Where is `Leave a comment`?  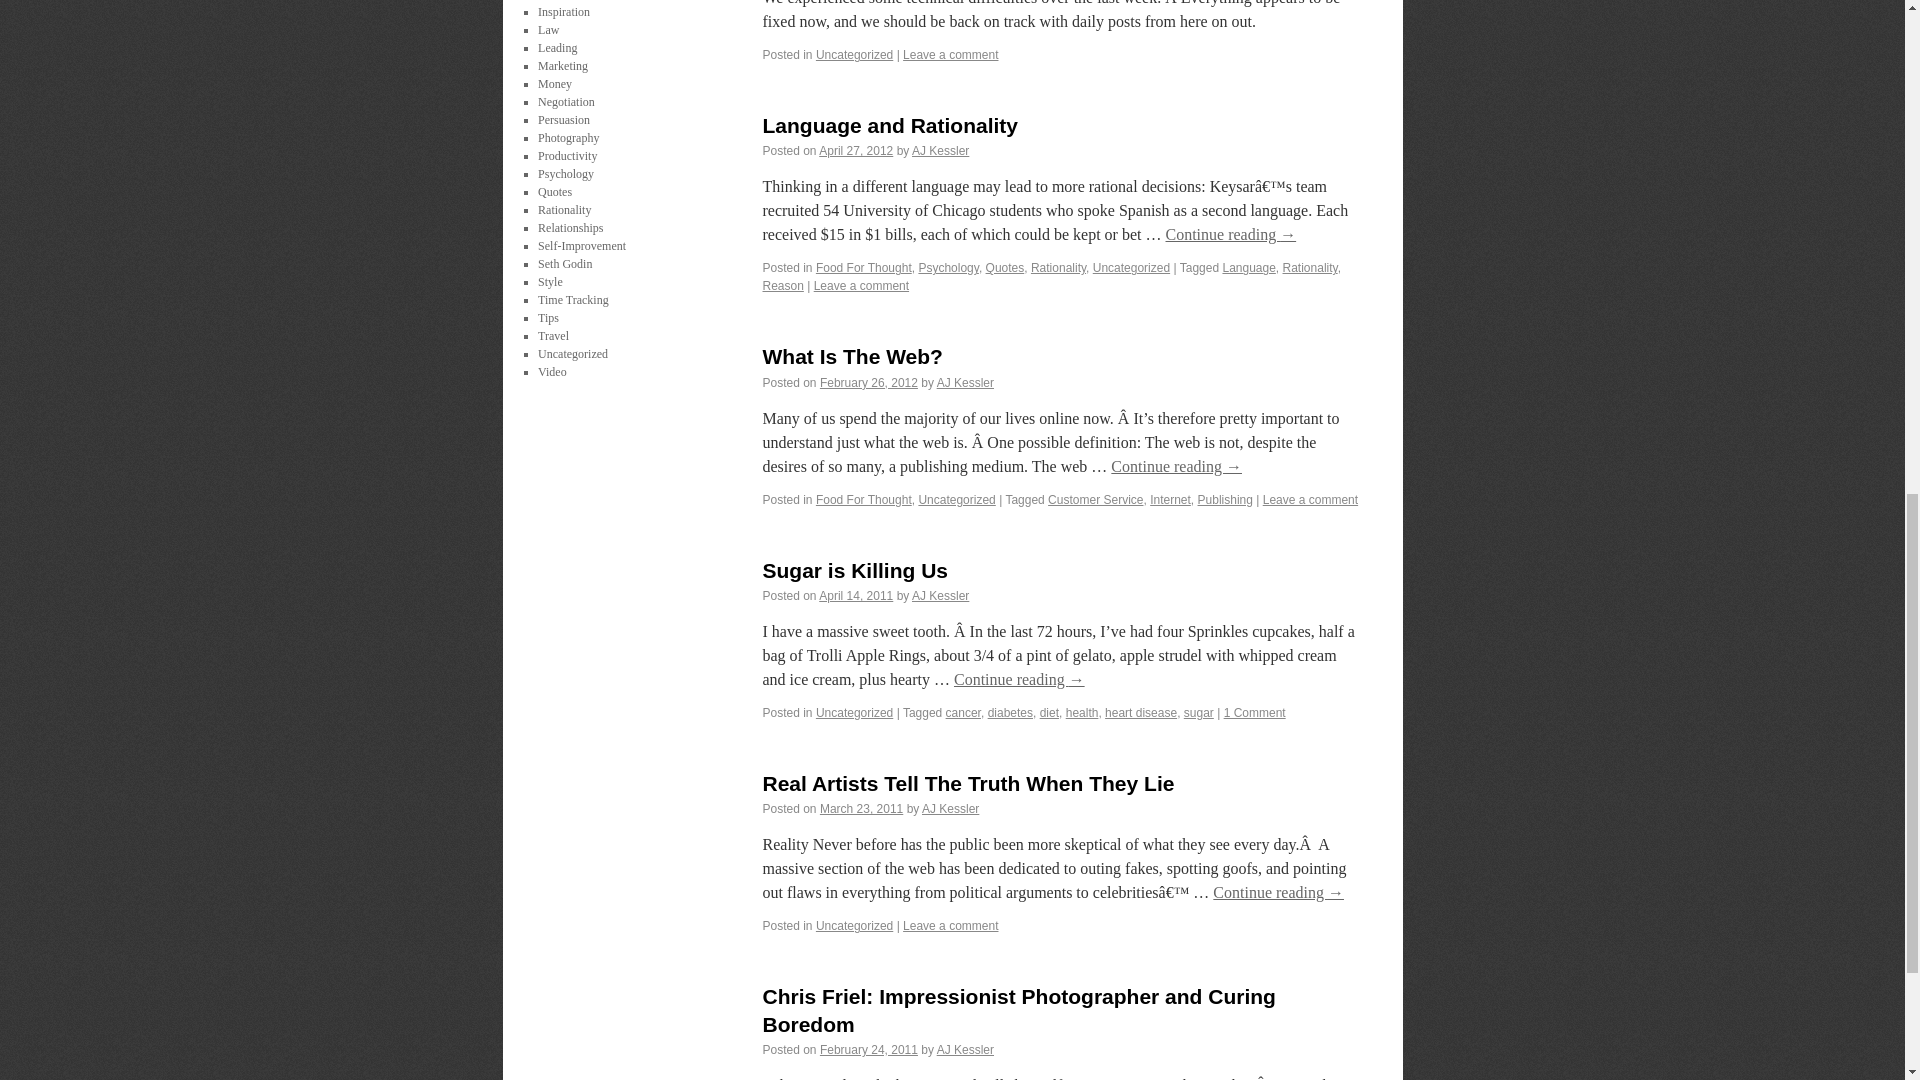 Leave a comment is located at coordinates (861, 285).